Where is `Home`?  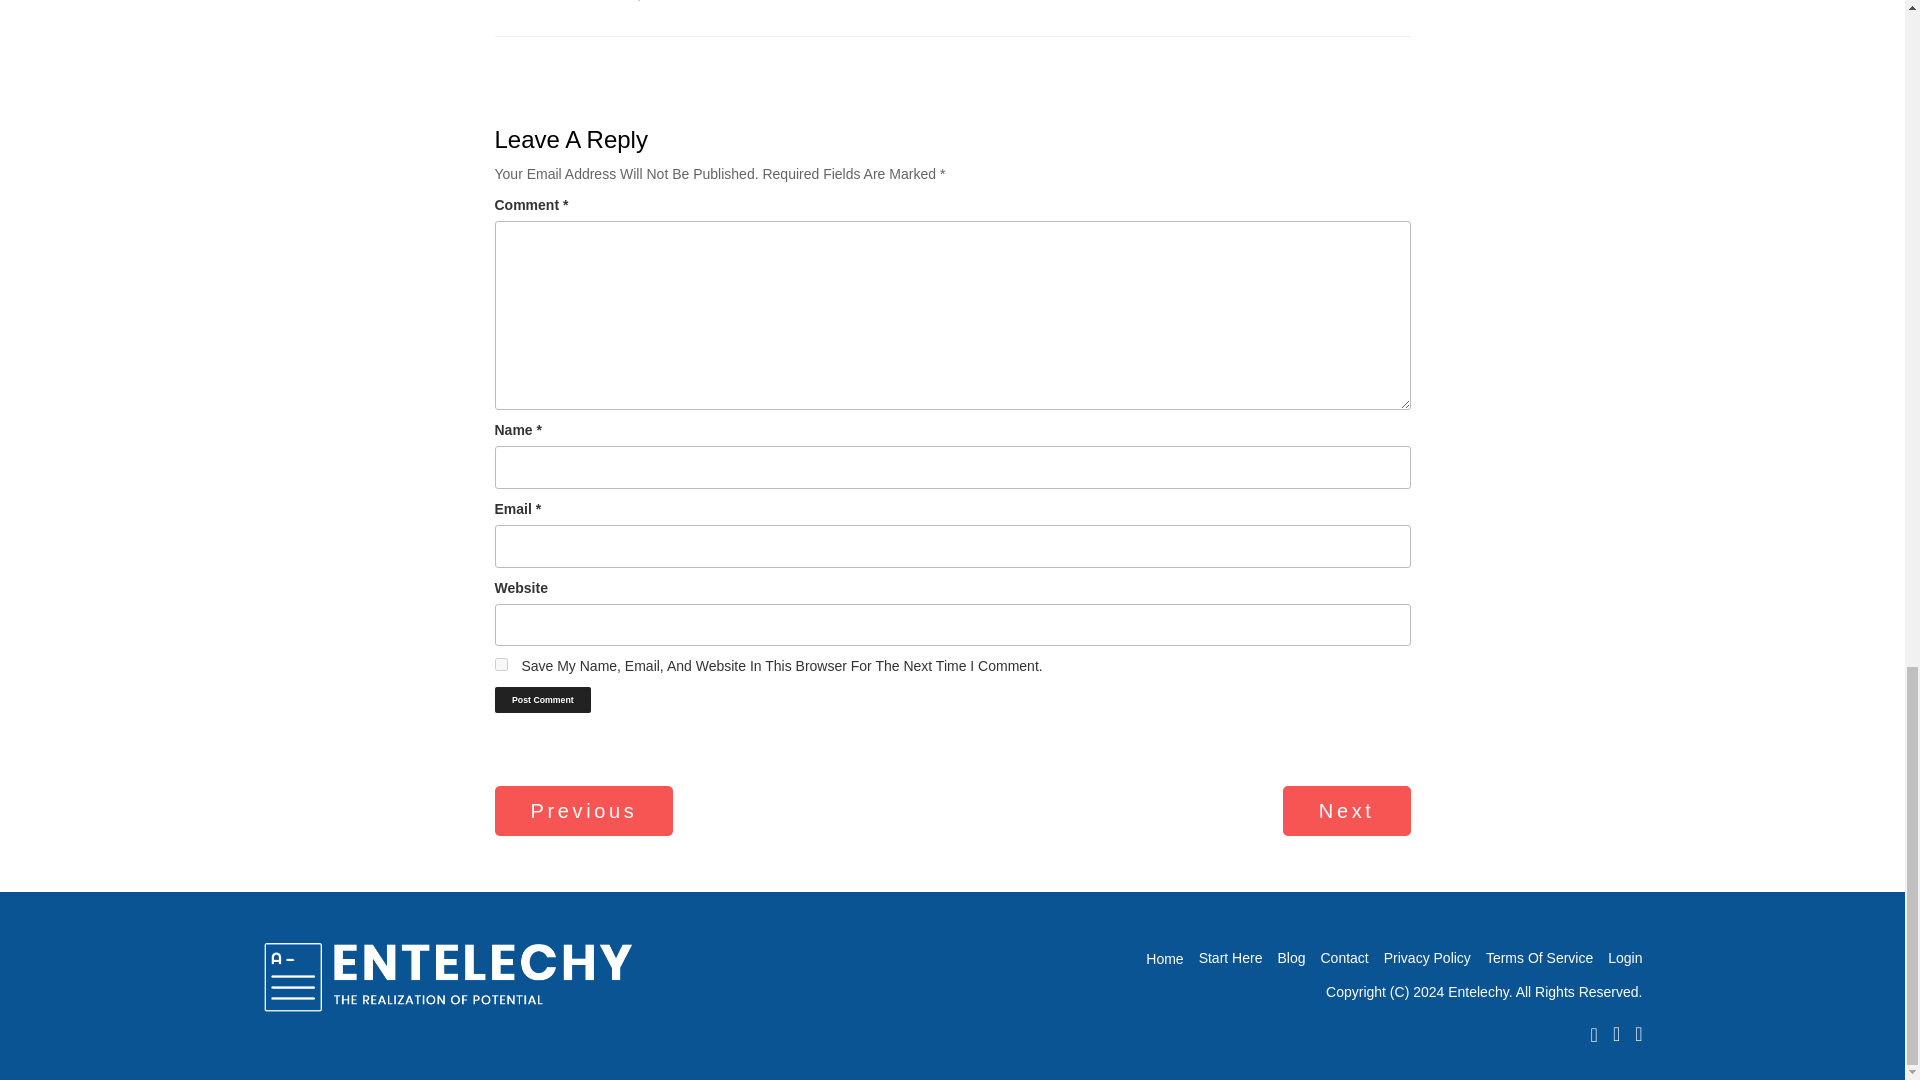
Home is located at coordinates (1164, 958).